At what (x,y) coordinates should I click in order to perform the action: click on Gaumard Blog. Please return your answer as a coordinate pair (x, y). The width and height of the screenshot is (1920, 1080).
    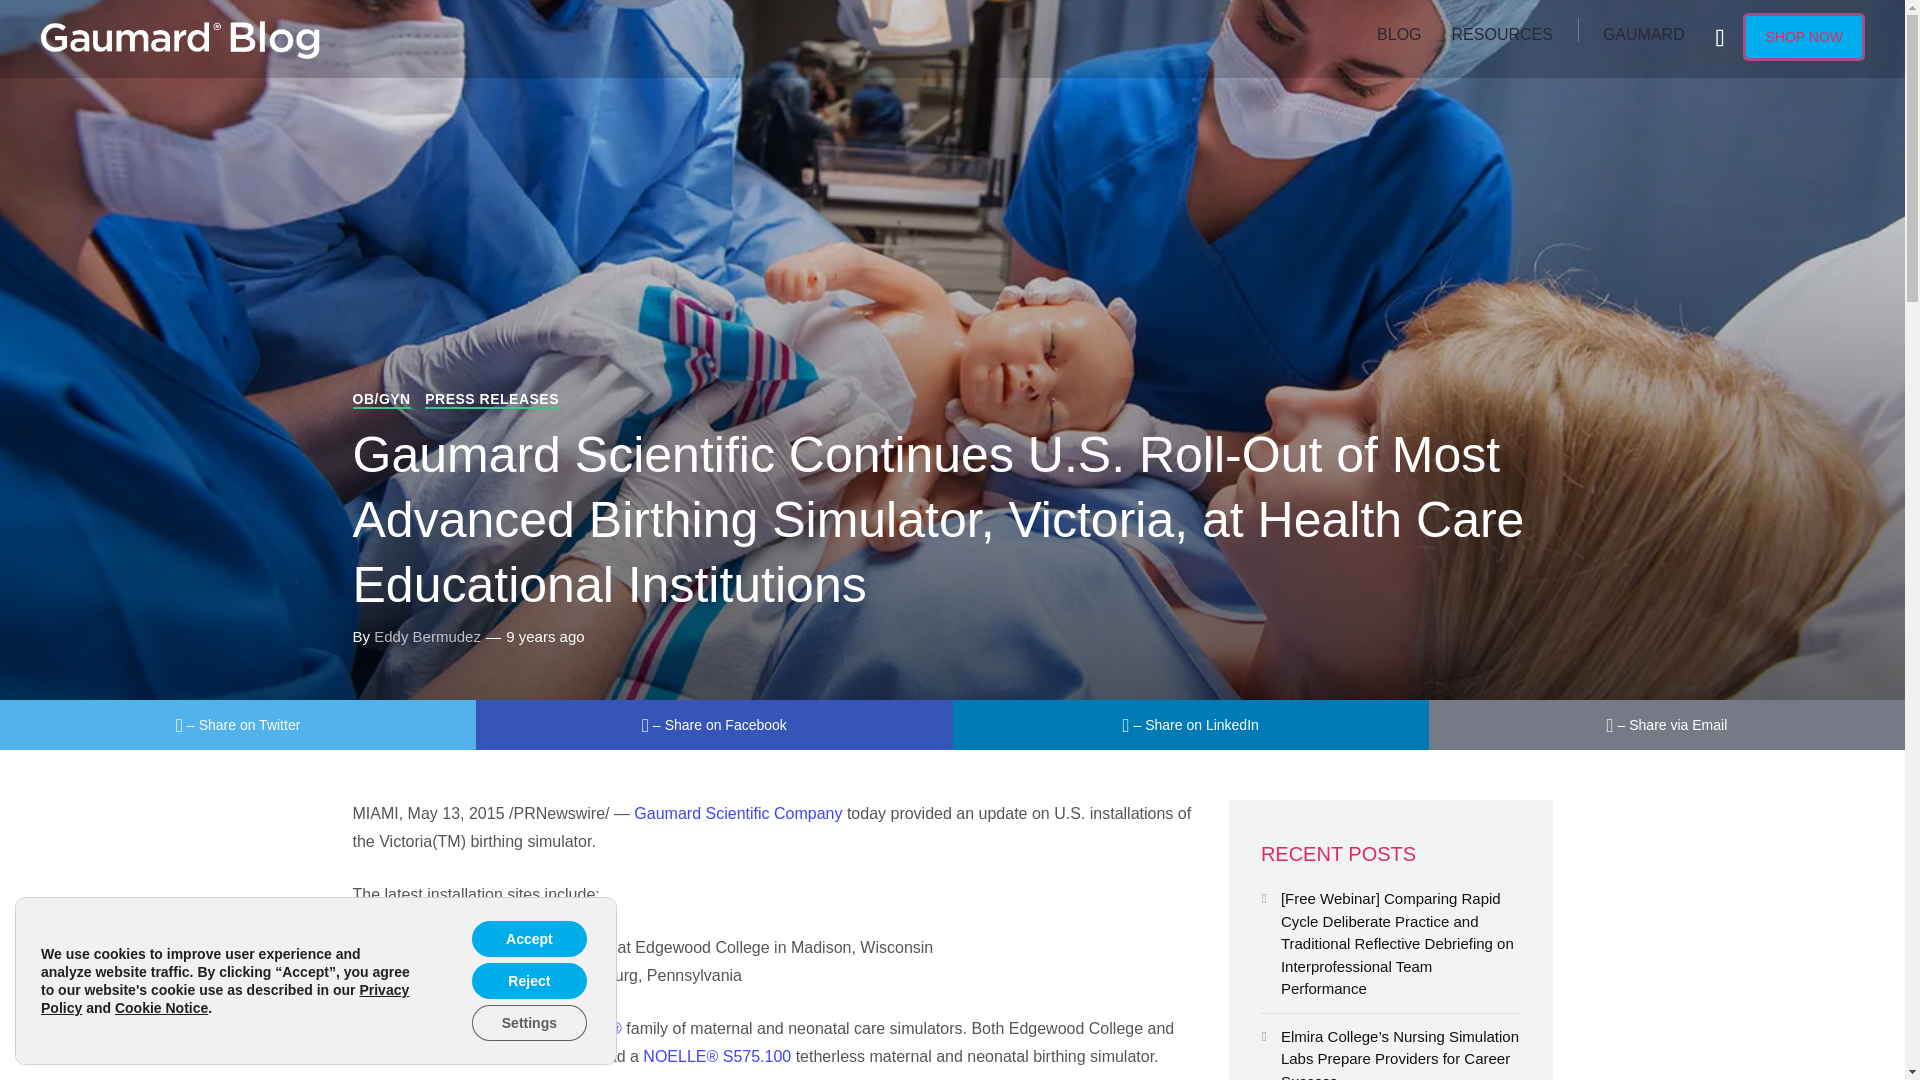
    Looking at the image, I should click on (180, 36).